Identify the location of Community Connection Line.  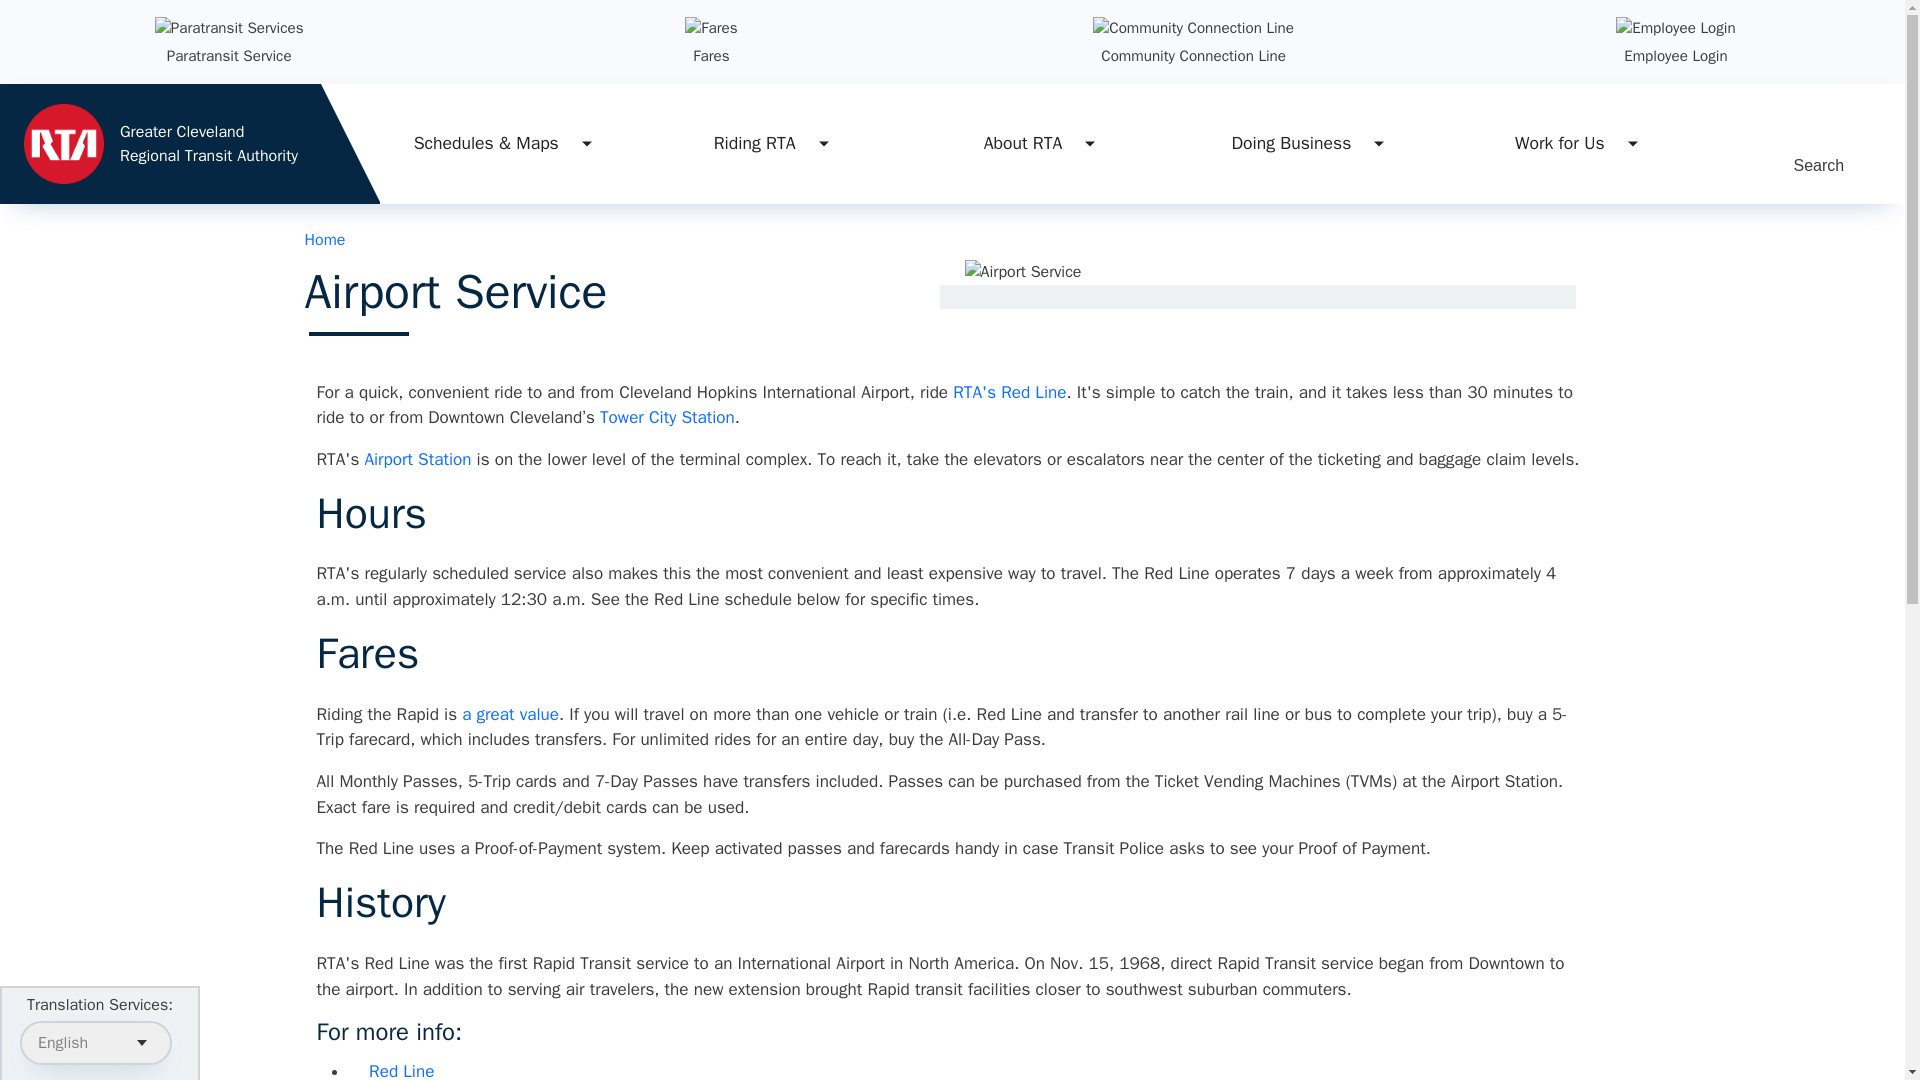
(1193, 56).